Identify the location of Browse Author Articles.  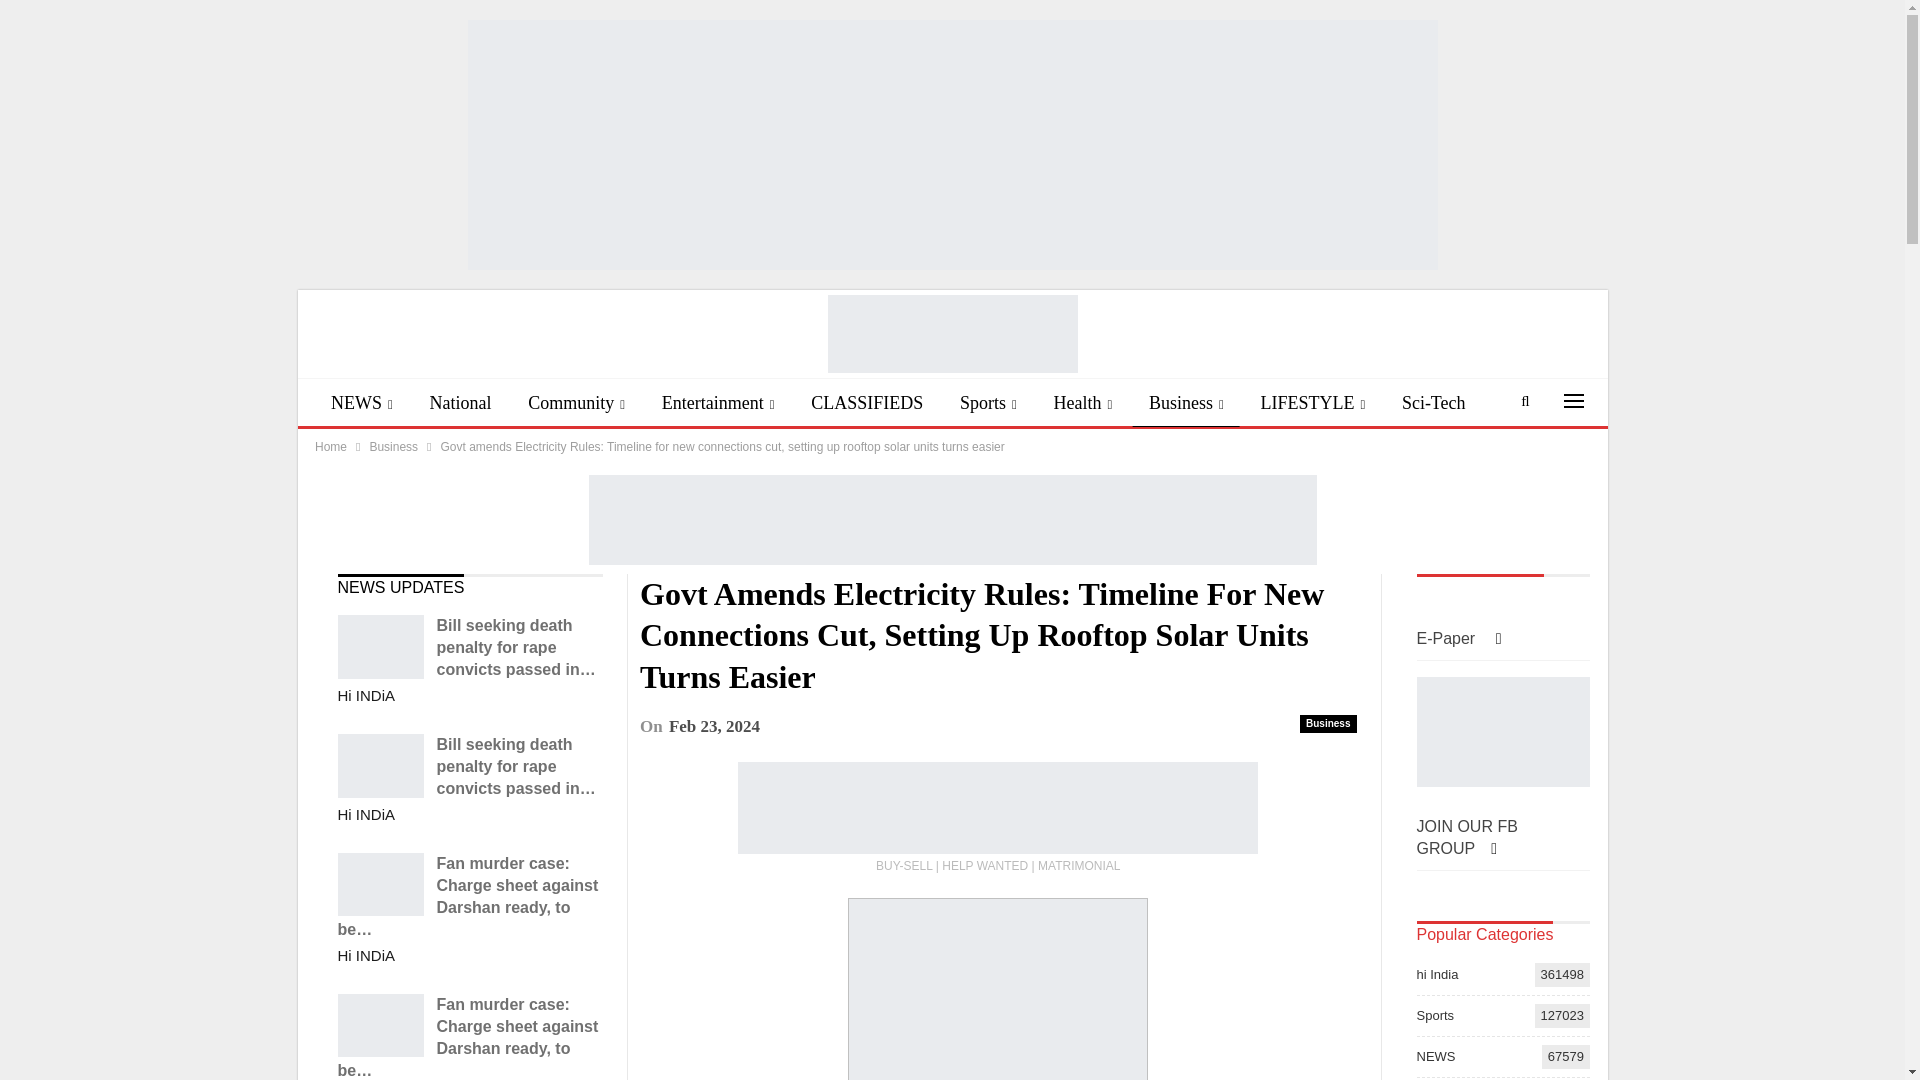
(366, 815).